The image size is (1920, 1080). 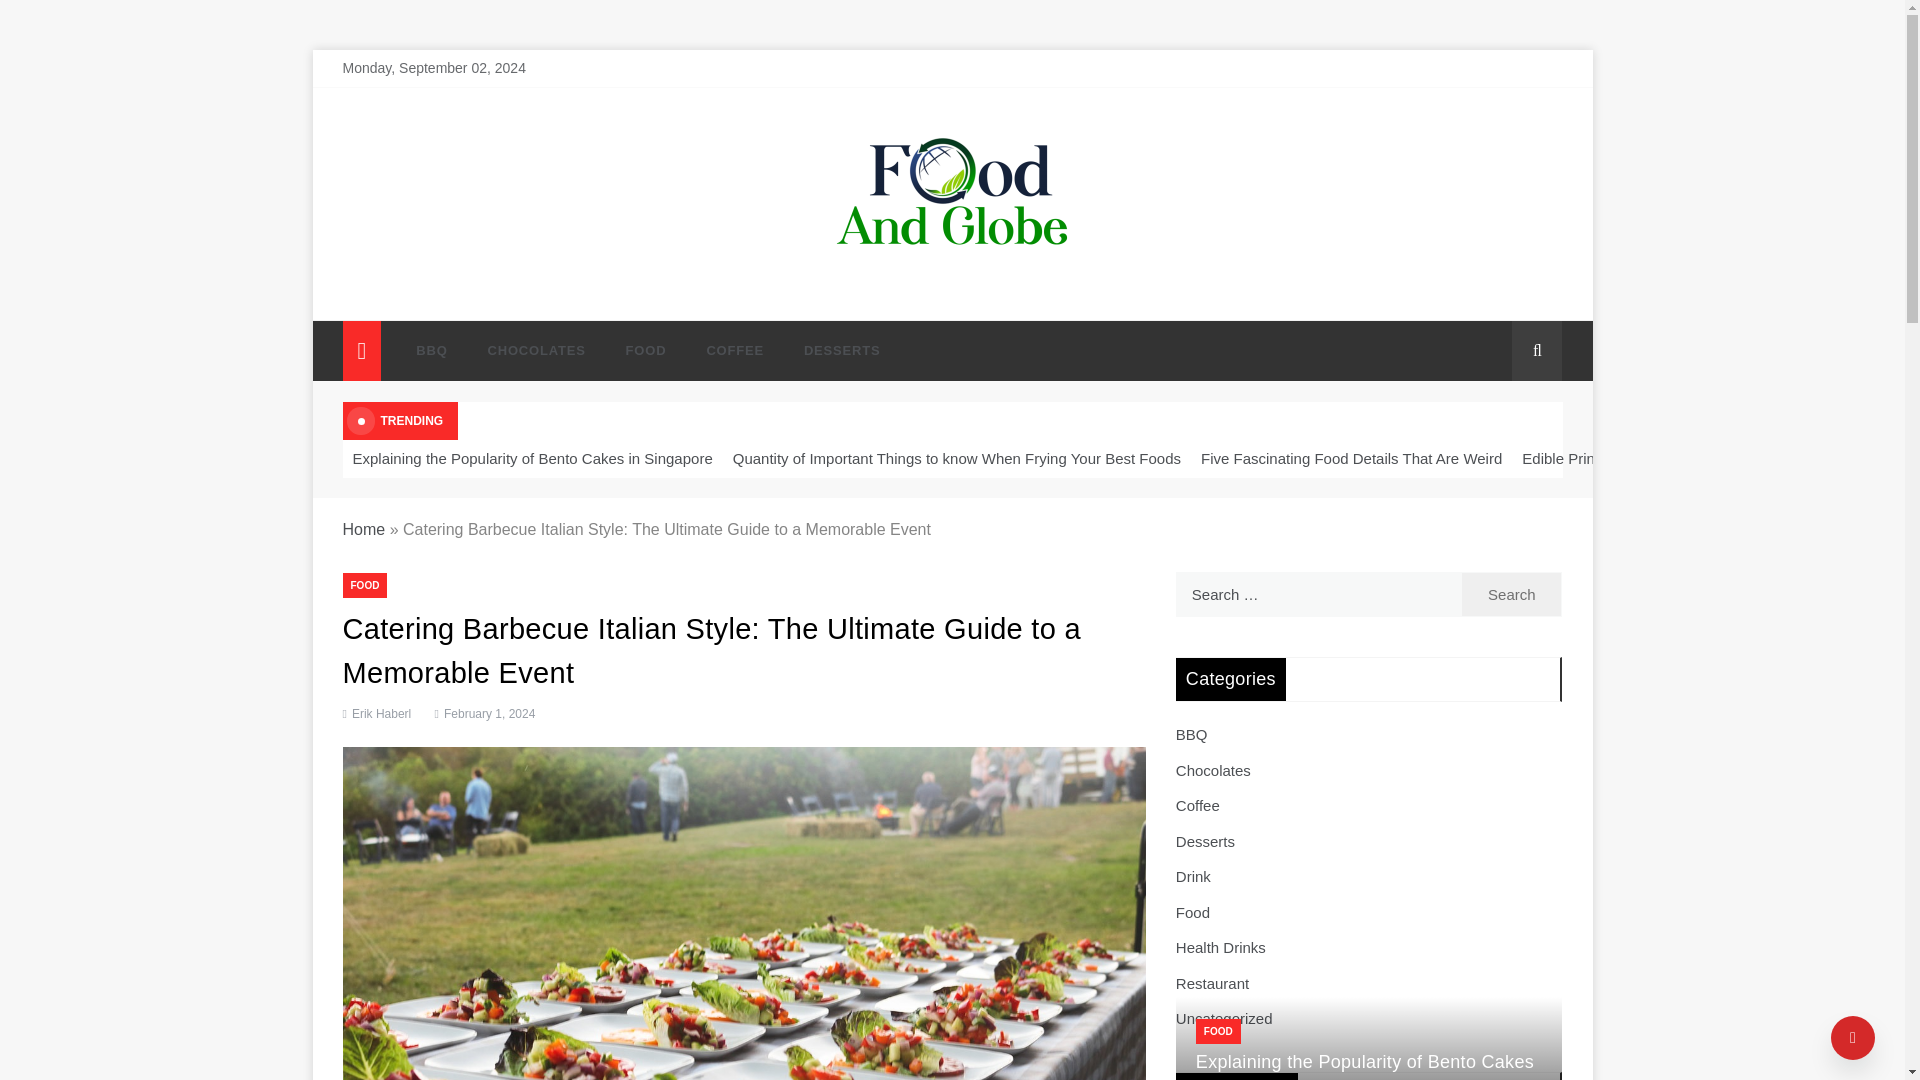 What do you see at coordinates (1213, 770) in the screenshot?
I see `Chocolates` at bounding box center [1213, 770].